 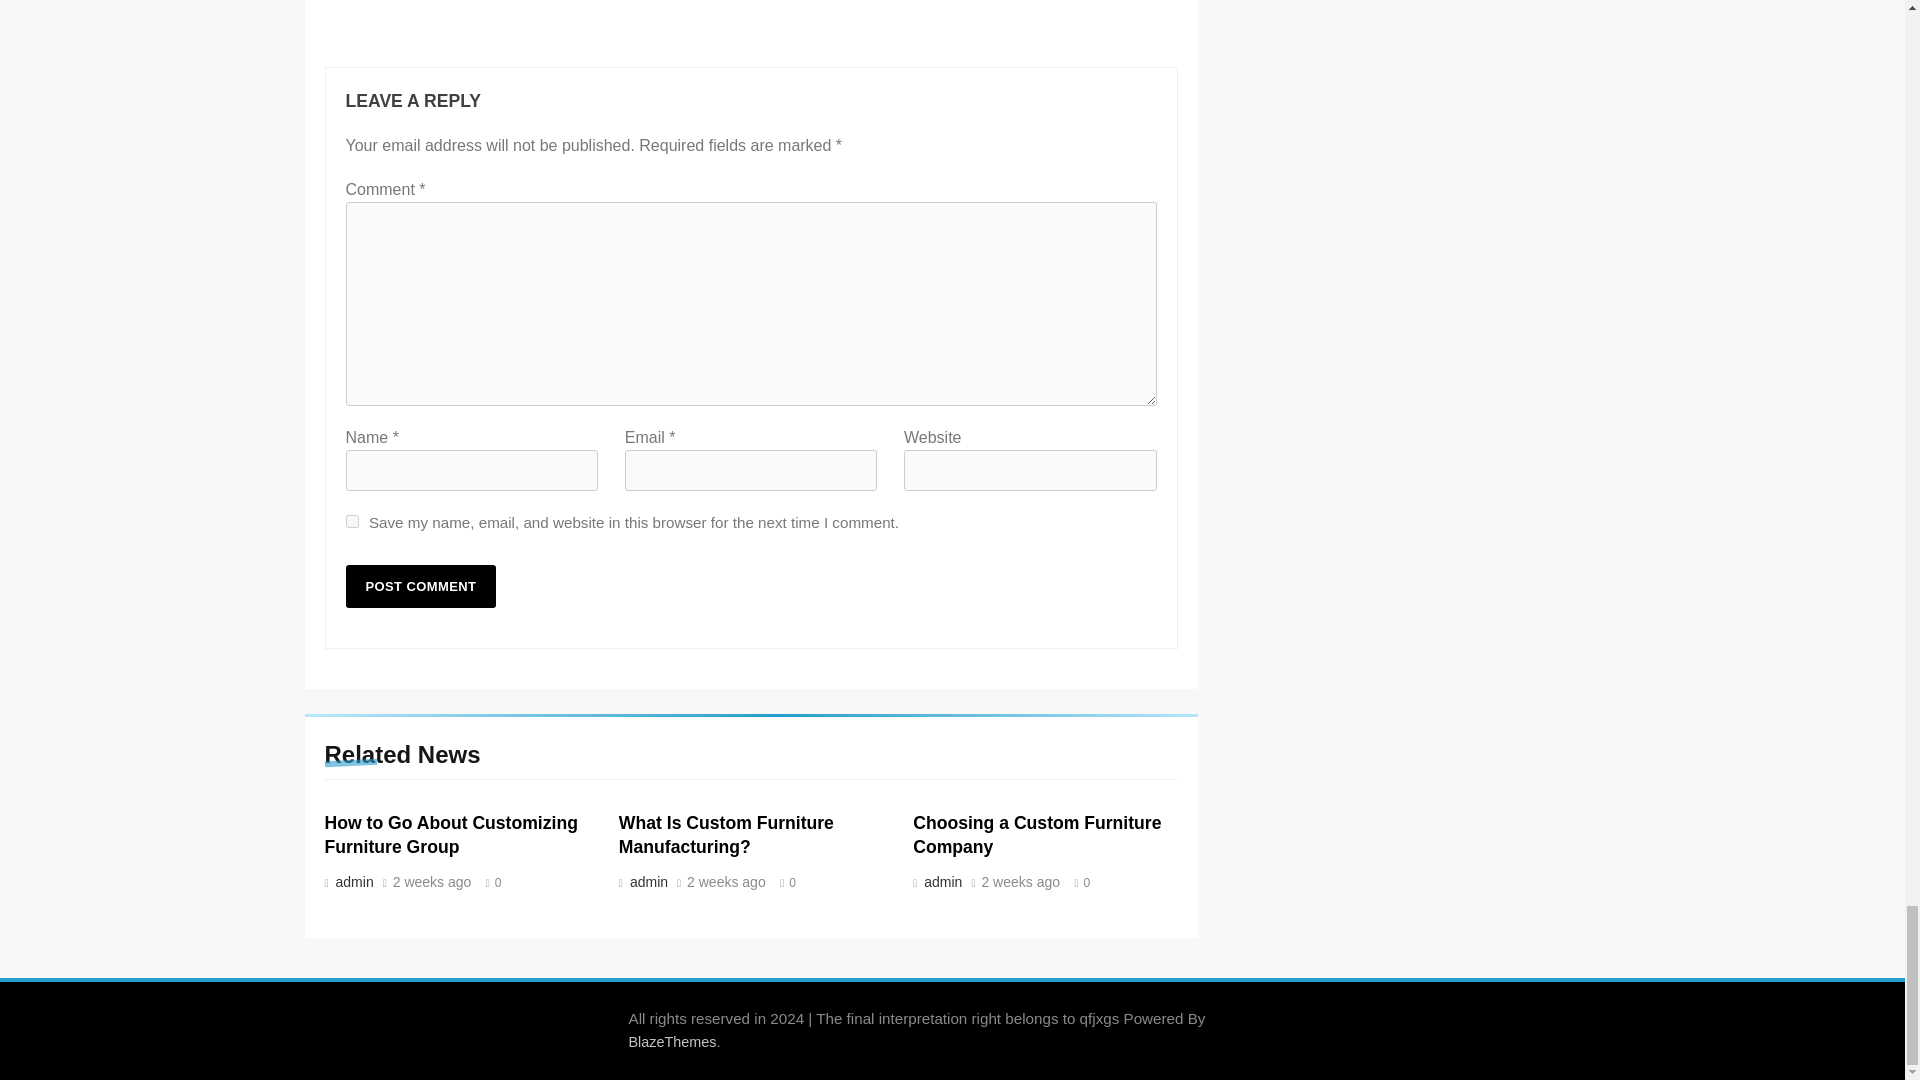 I want to click on Choosing a Custom Furniture Company, so click(x=1037, y=835).